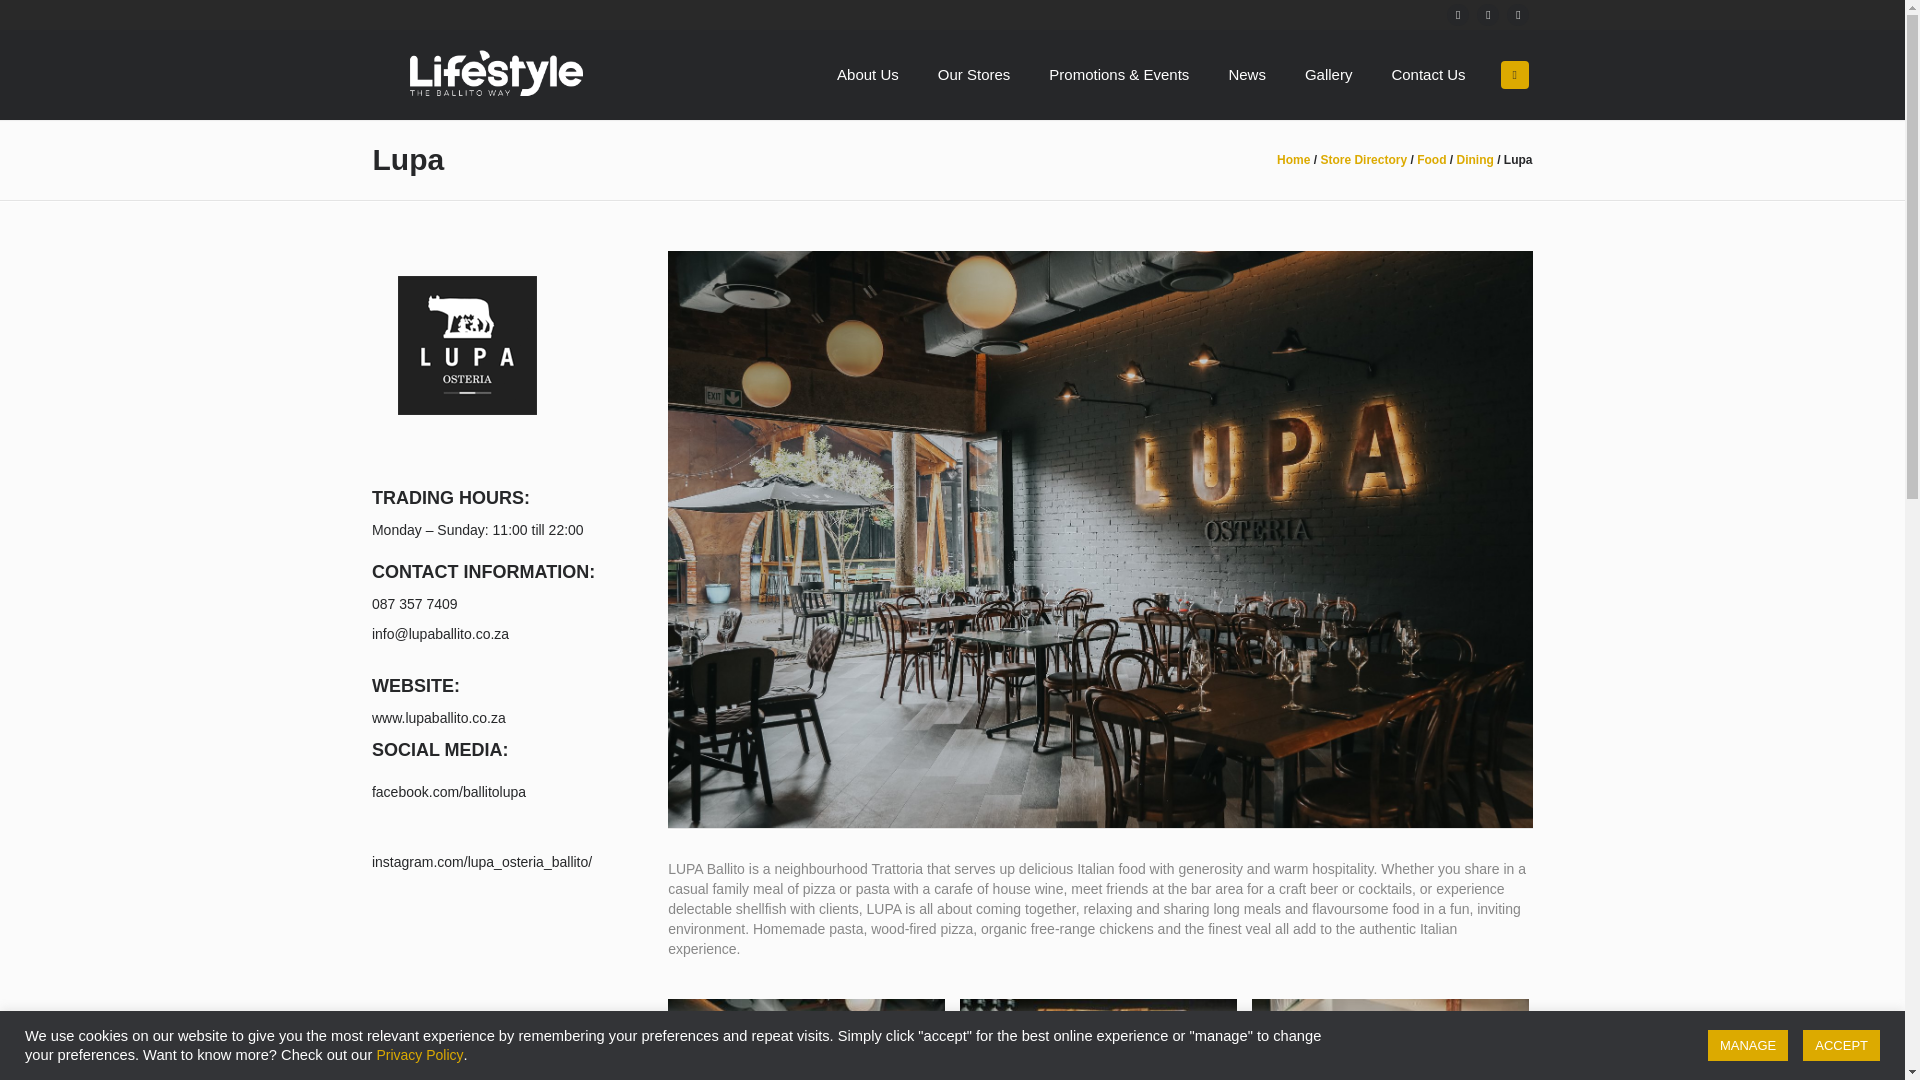  Describe the element at coordinates (1430, 160) in the screenshot. I see `Food` at that location.